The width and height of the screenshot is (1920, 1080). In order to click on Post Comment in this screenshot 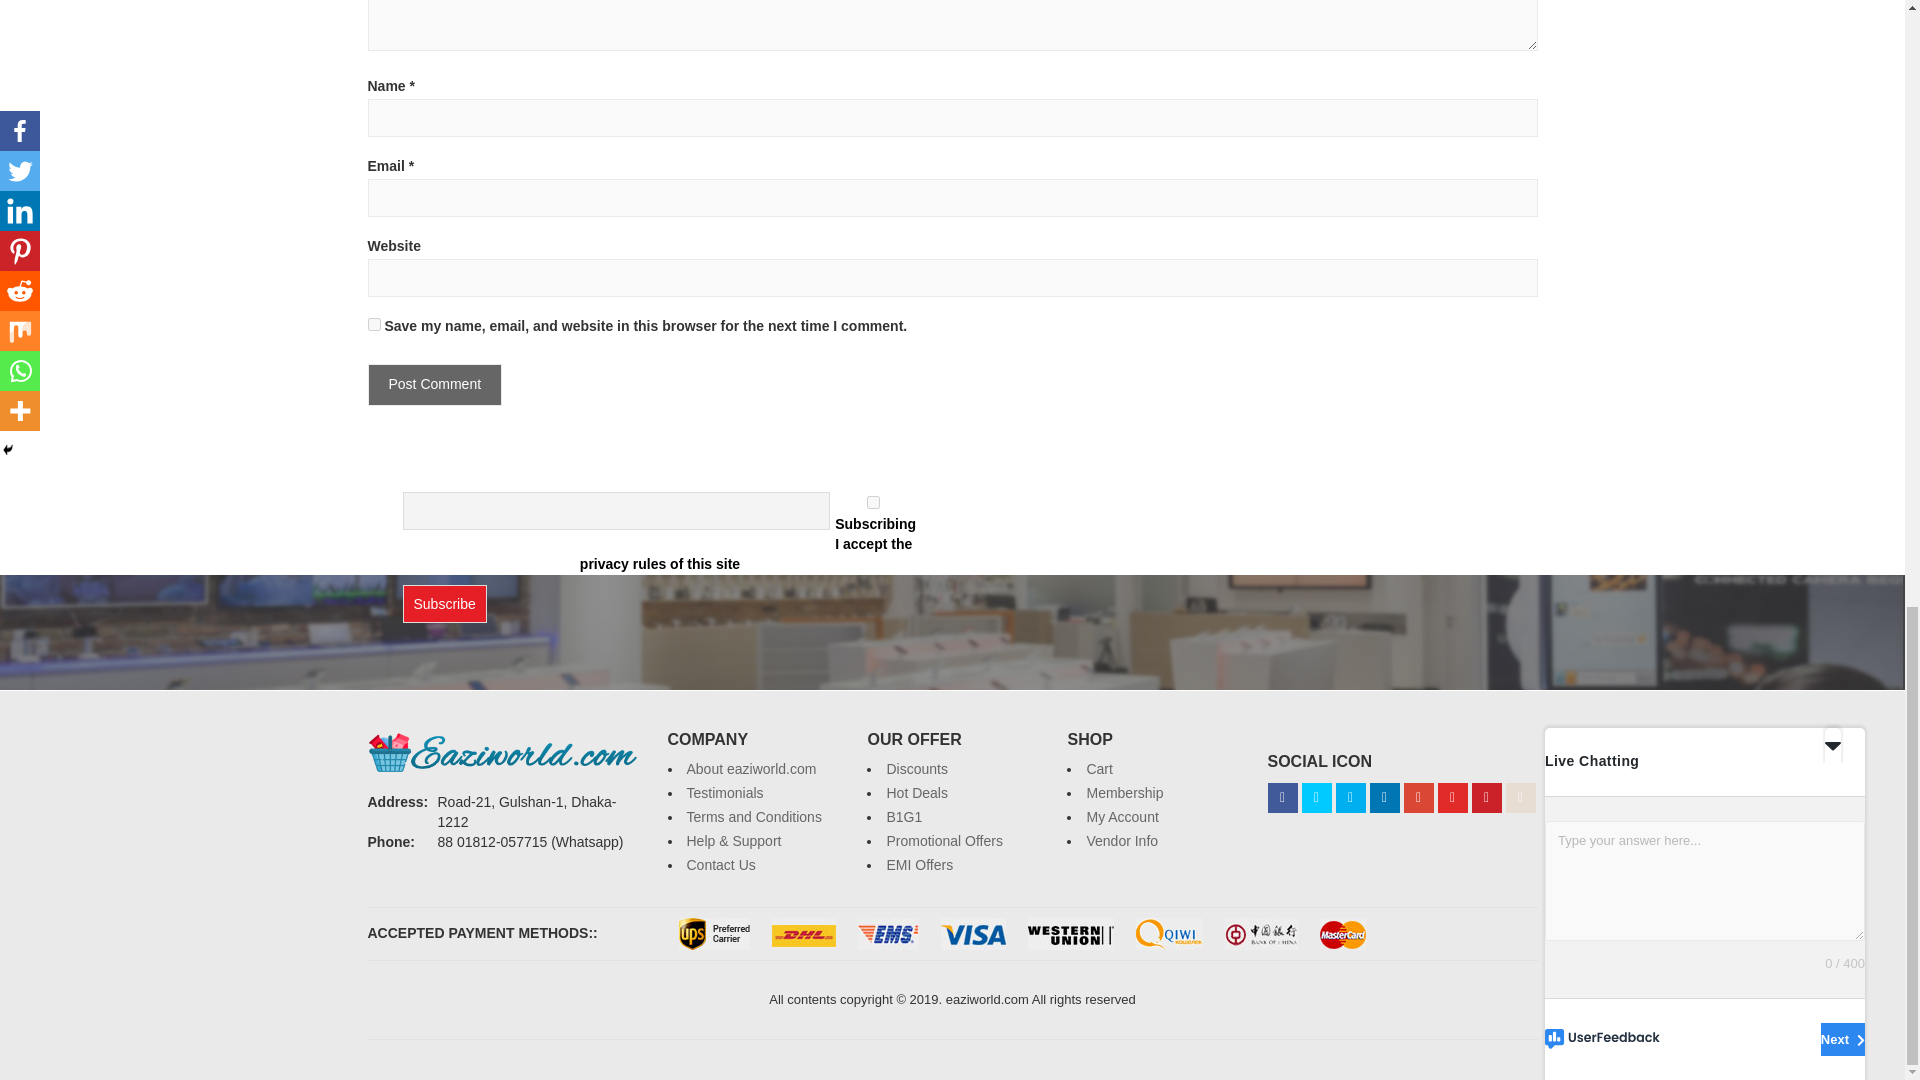, I will do `click(436, 384)`.